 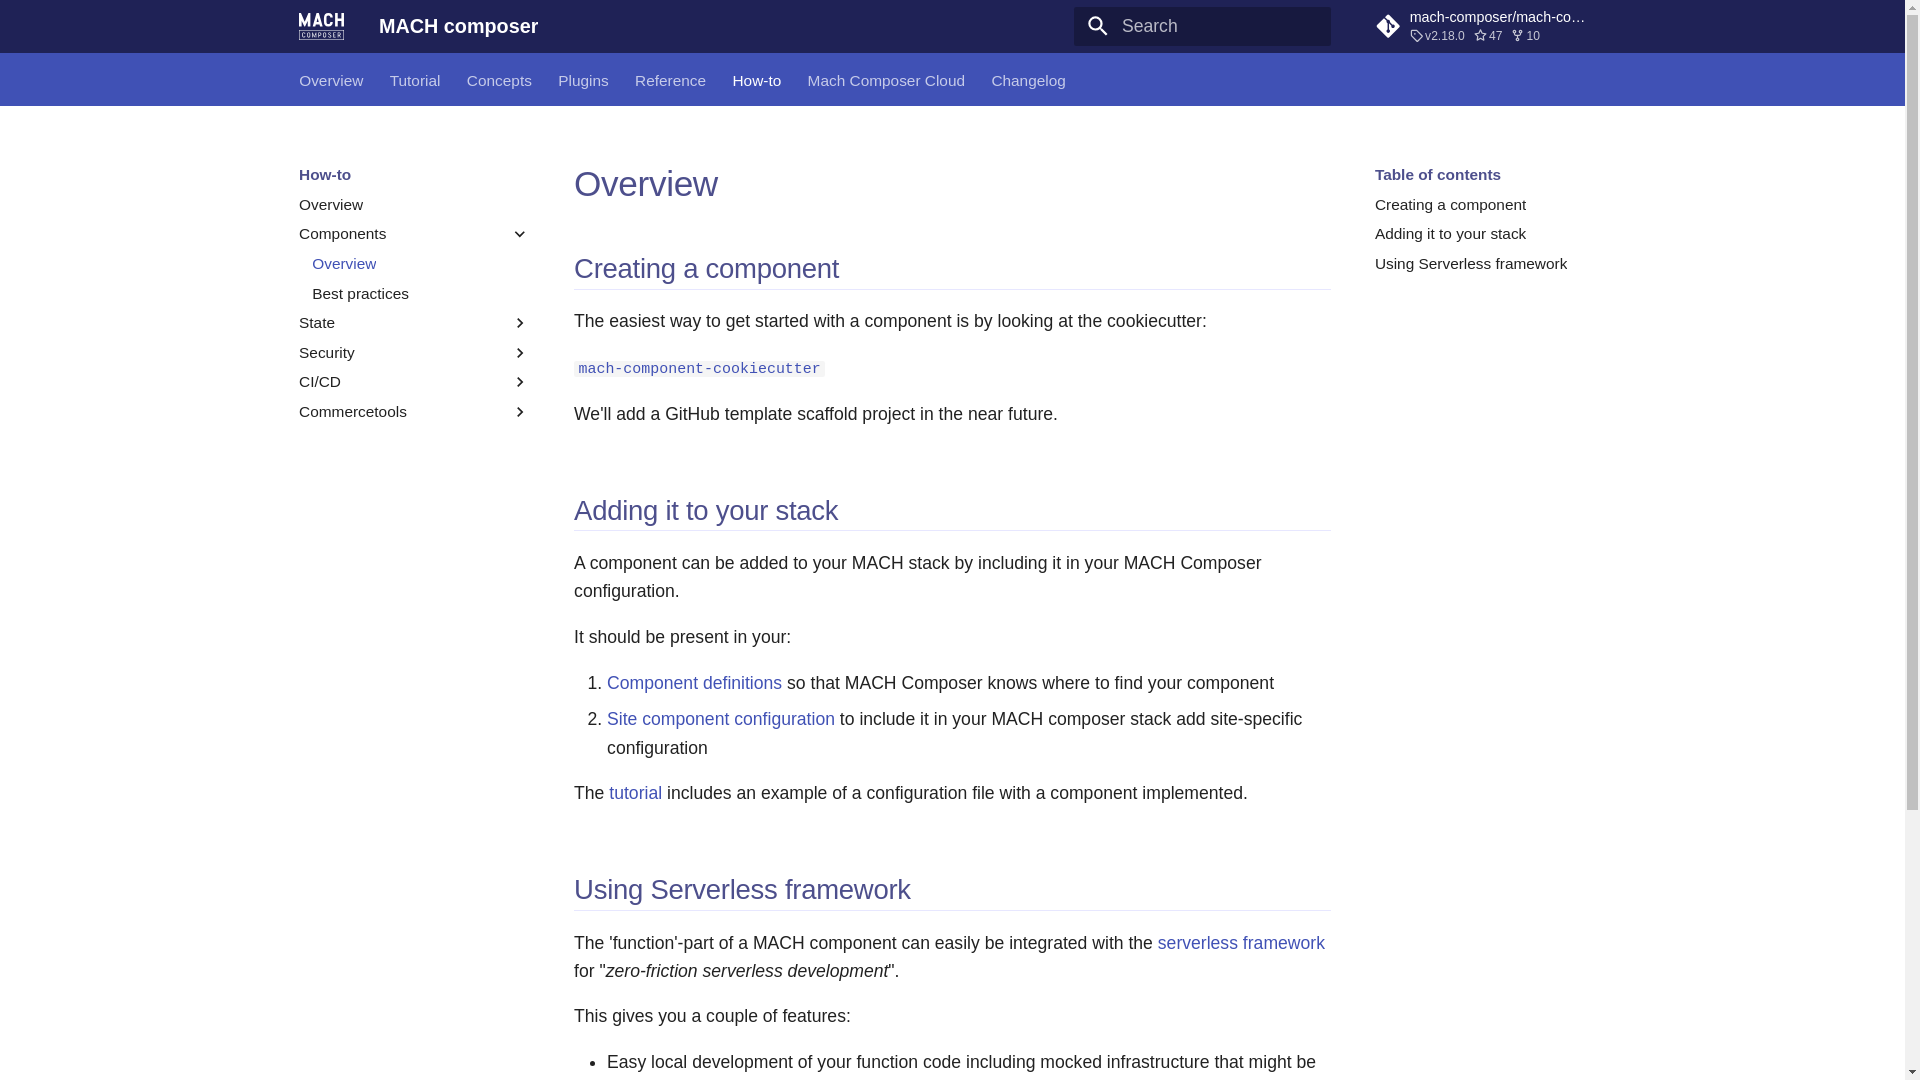 What do you see at coordinates (1028, 80) in the screenshot?
I see `Changelog` at bounding box center [1028, 80].